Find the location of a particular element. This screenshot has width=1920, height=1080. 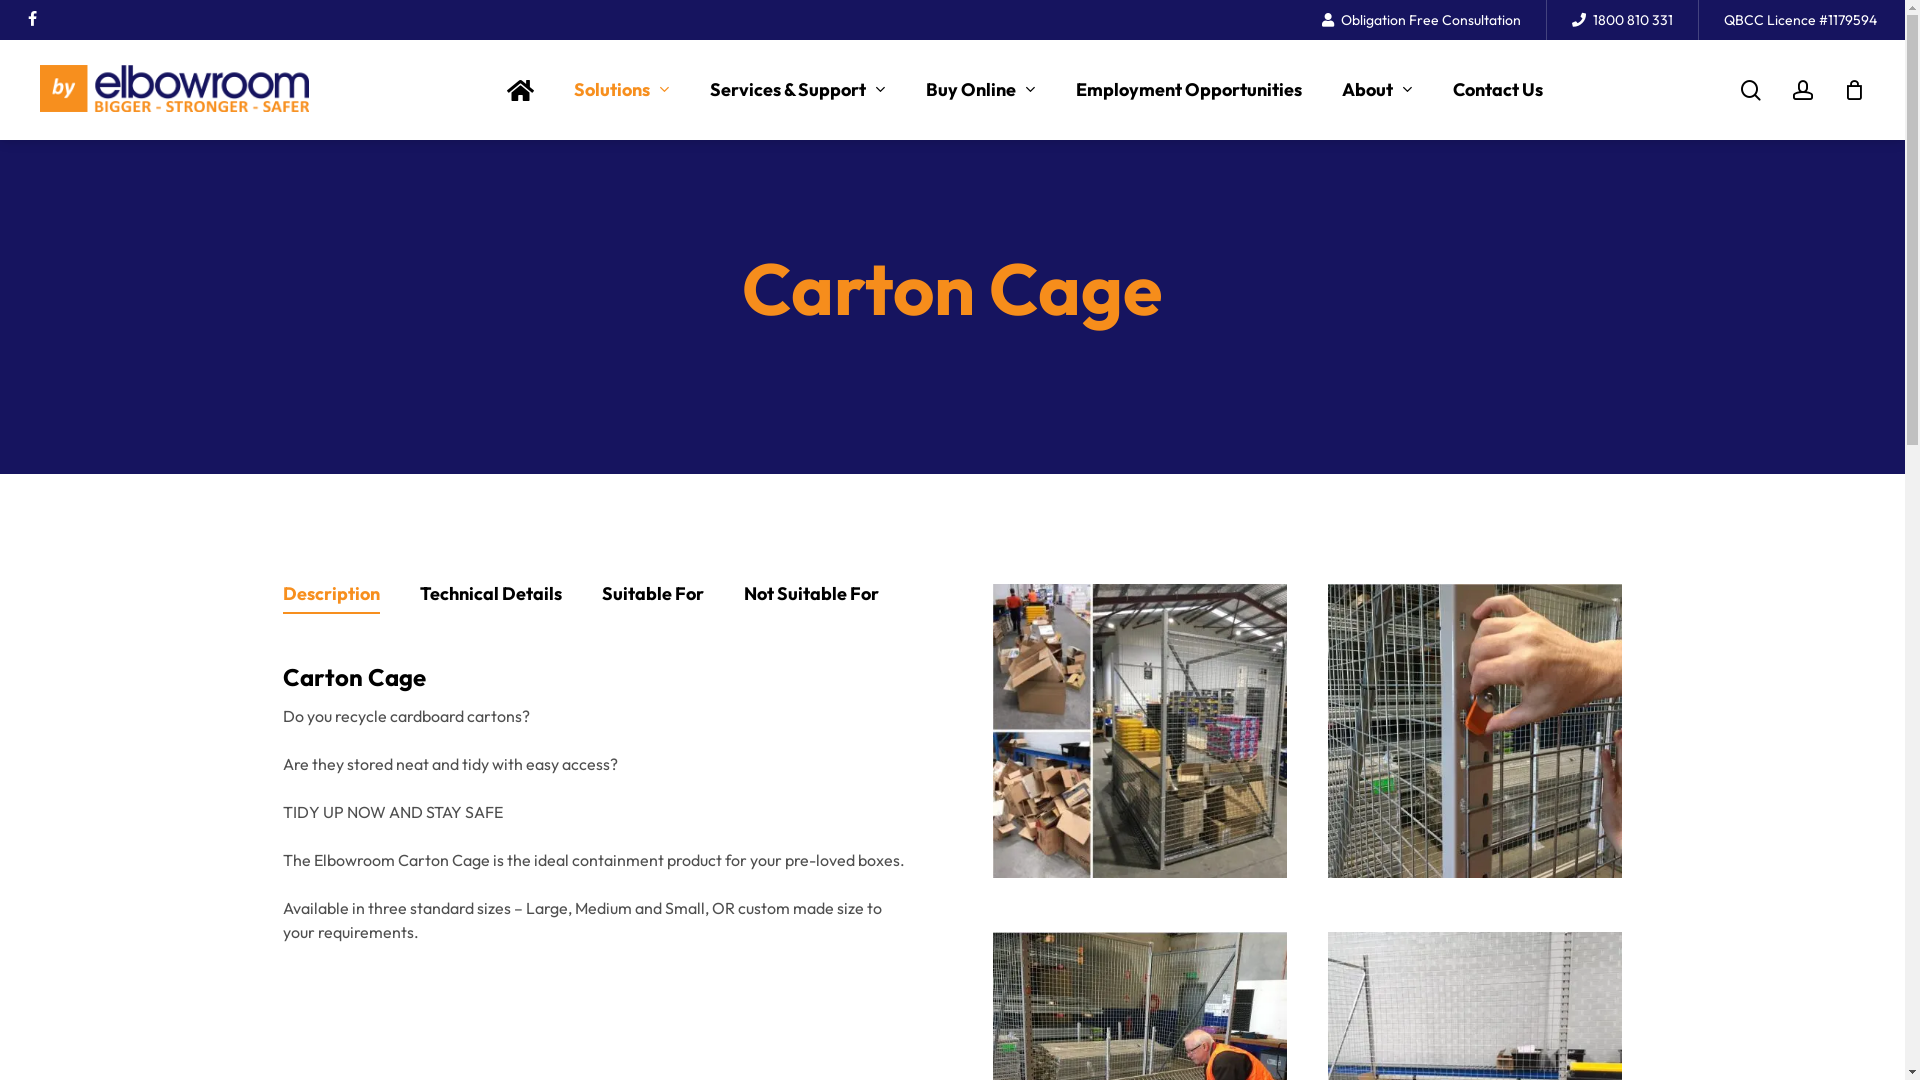

Contact Us is located at coordinates (1498, 90).